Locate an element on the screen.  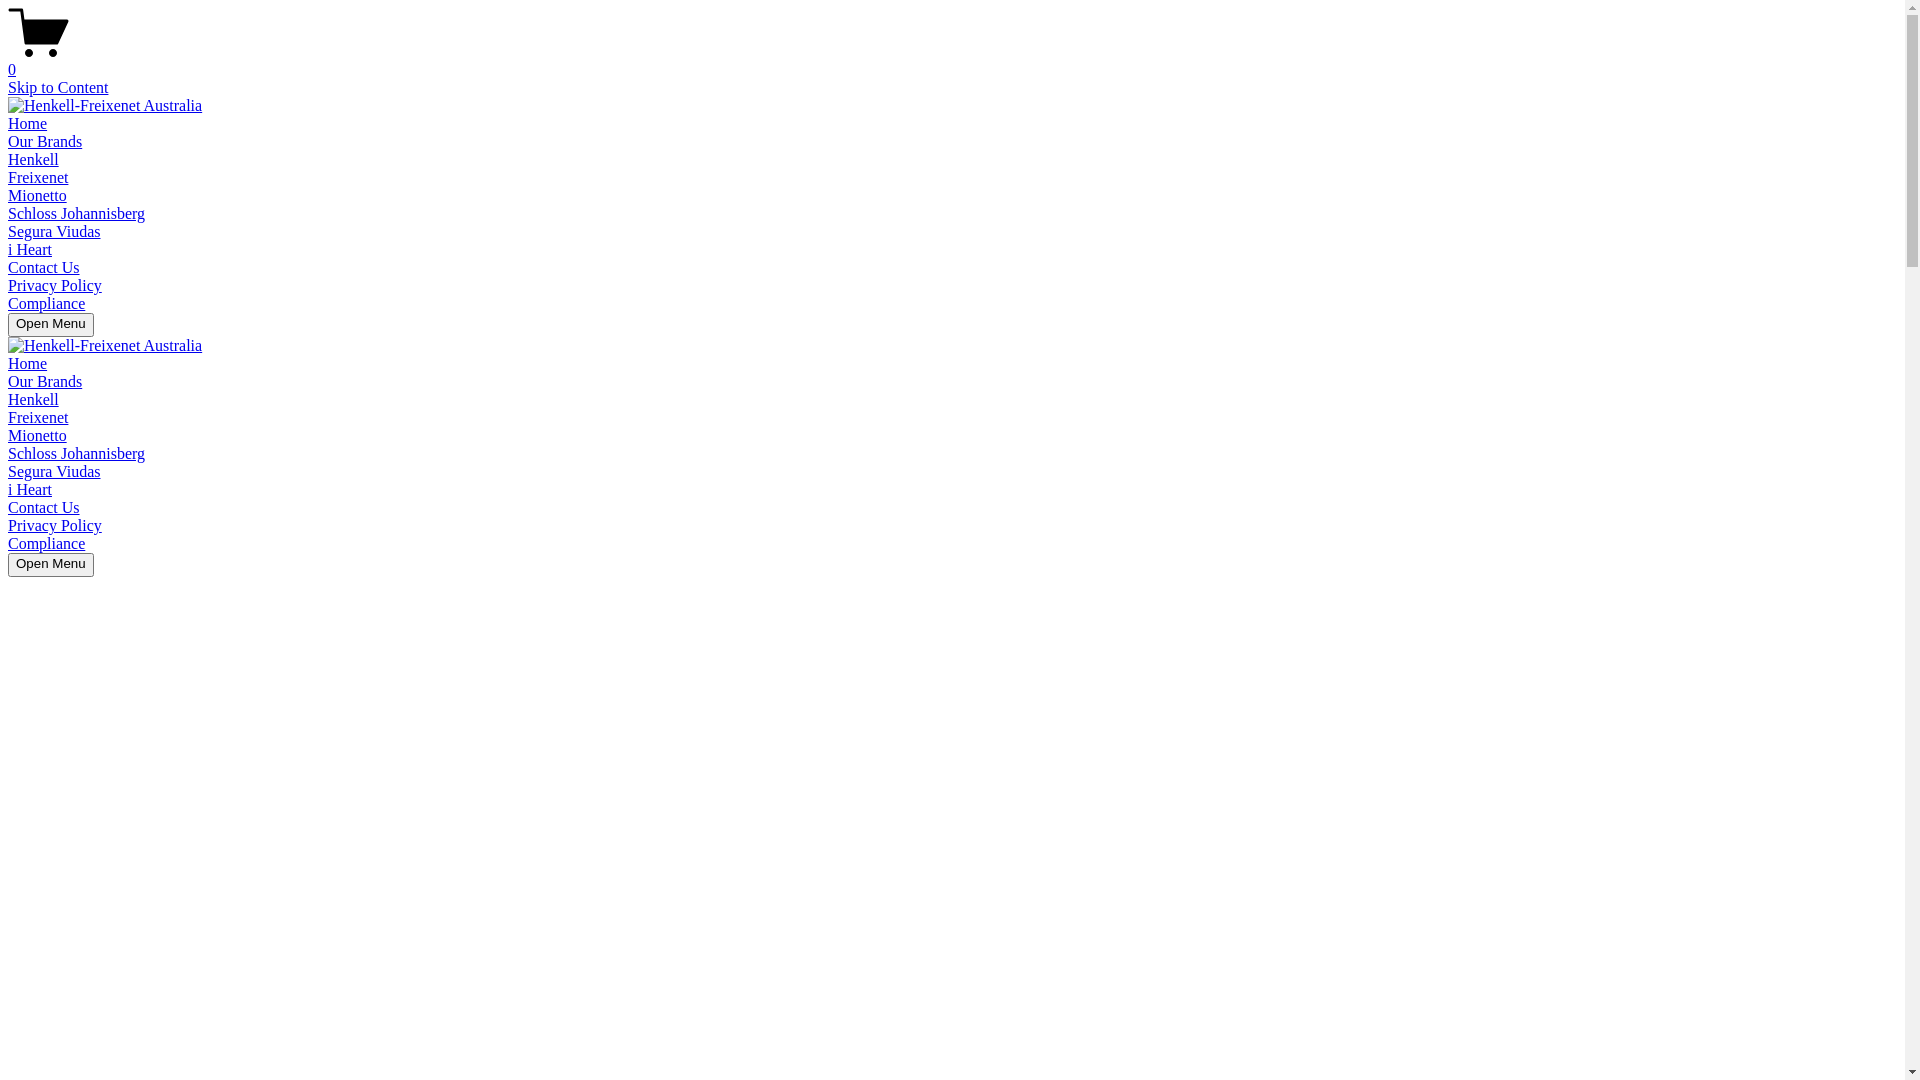
Home is located at coordinates (28, 364).